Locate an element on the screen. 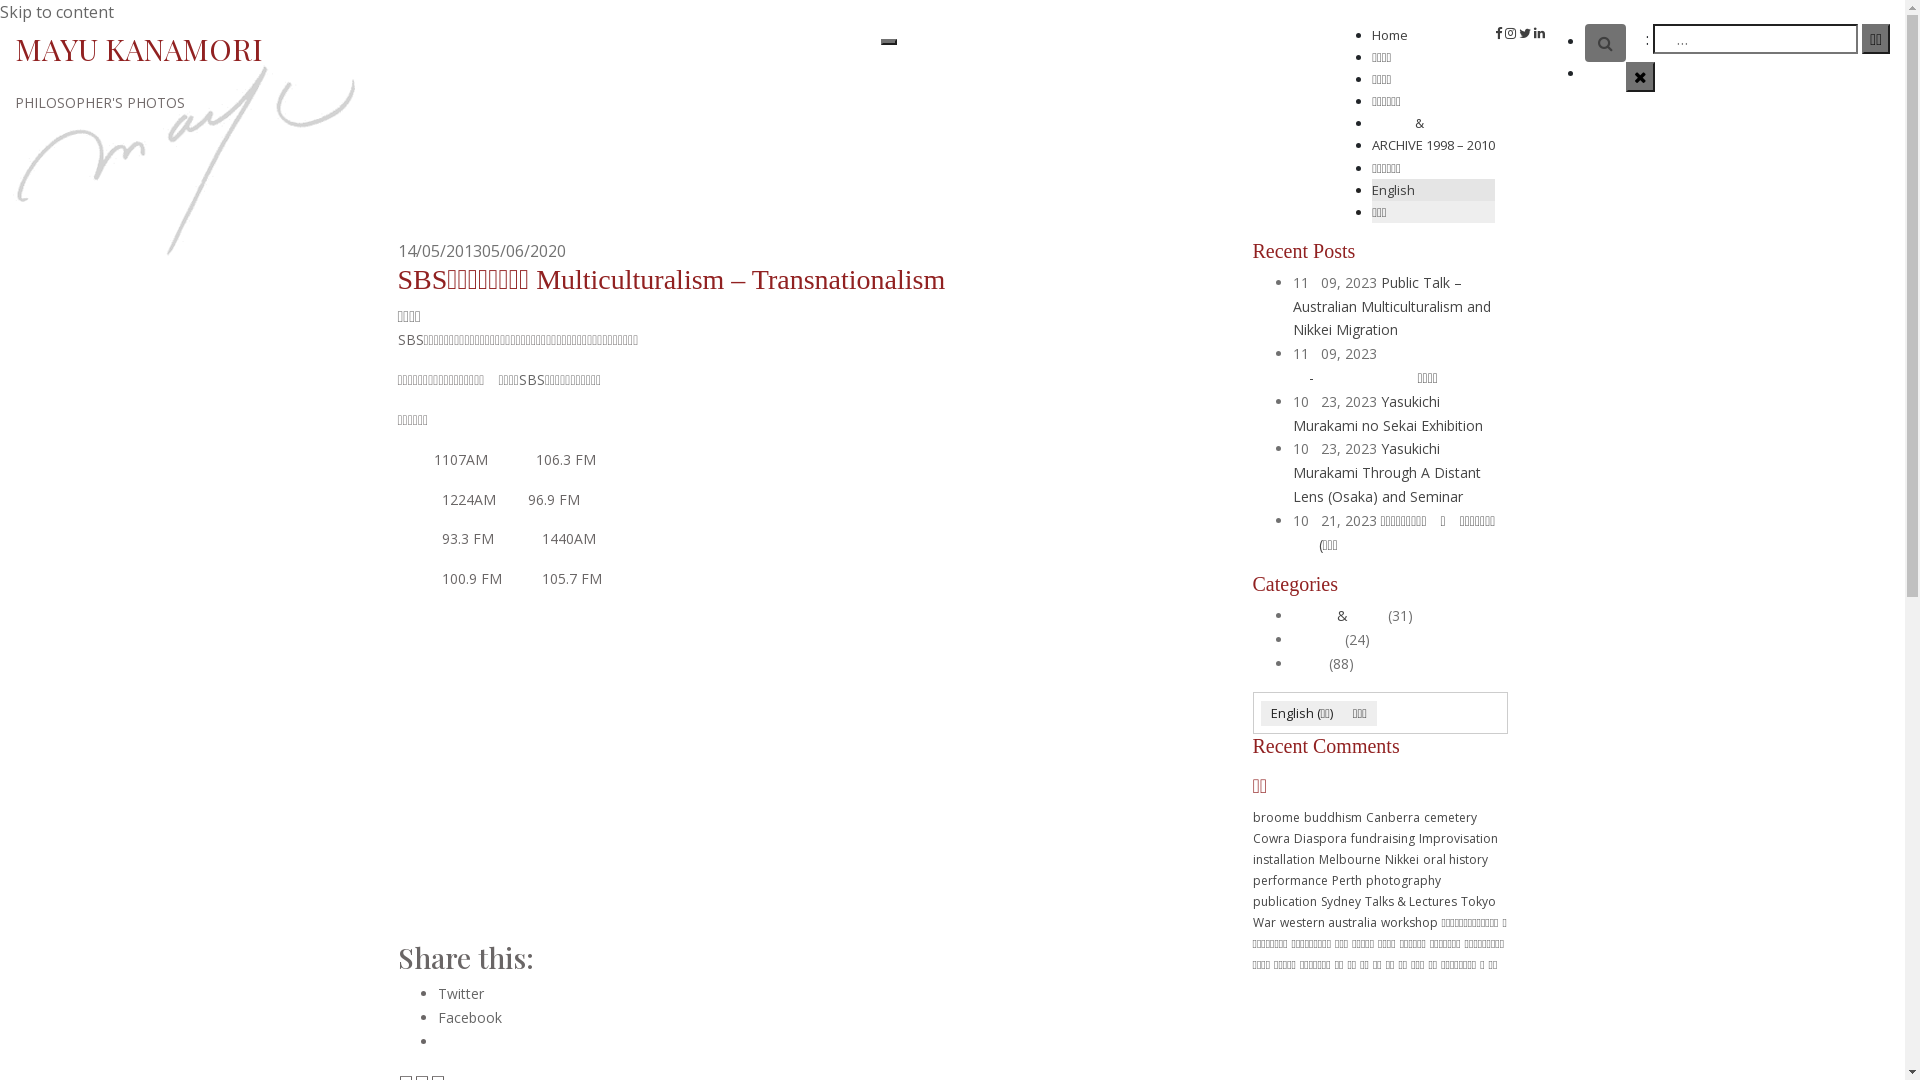  Improvisation is located at coordinates (1458, 838).